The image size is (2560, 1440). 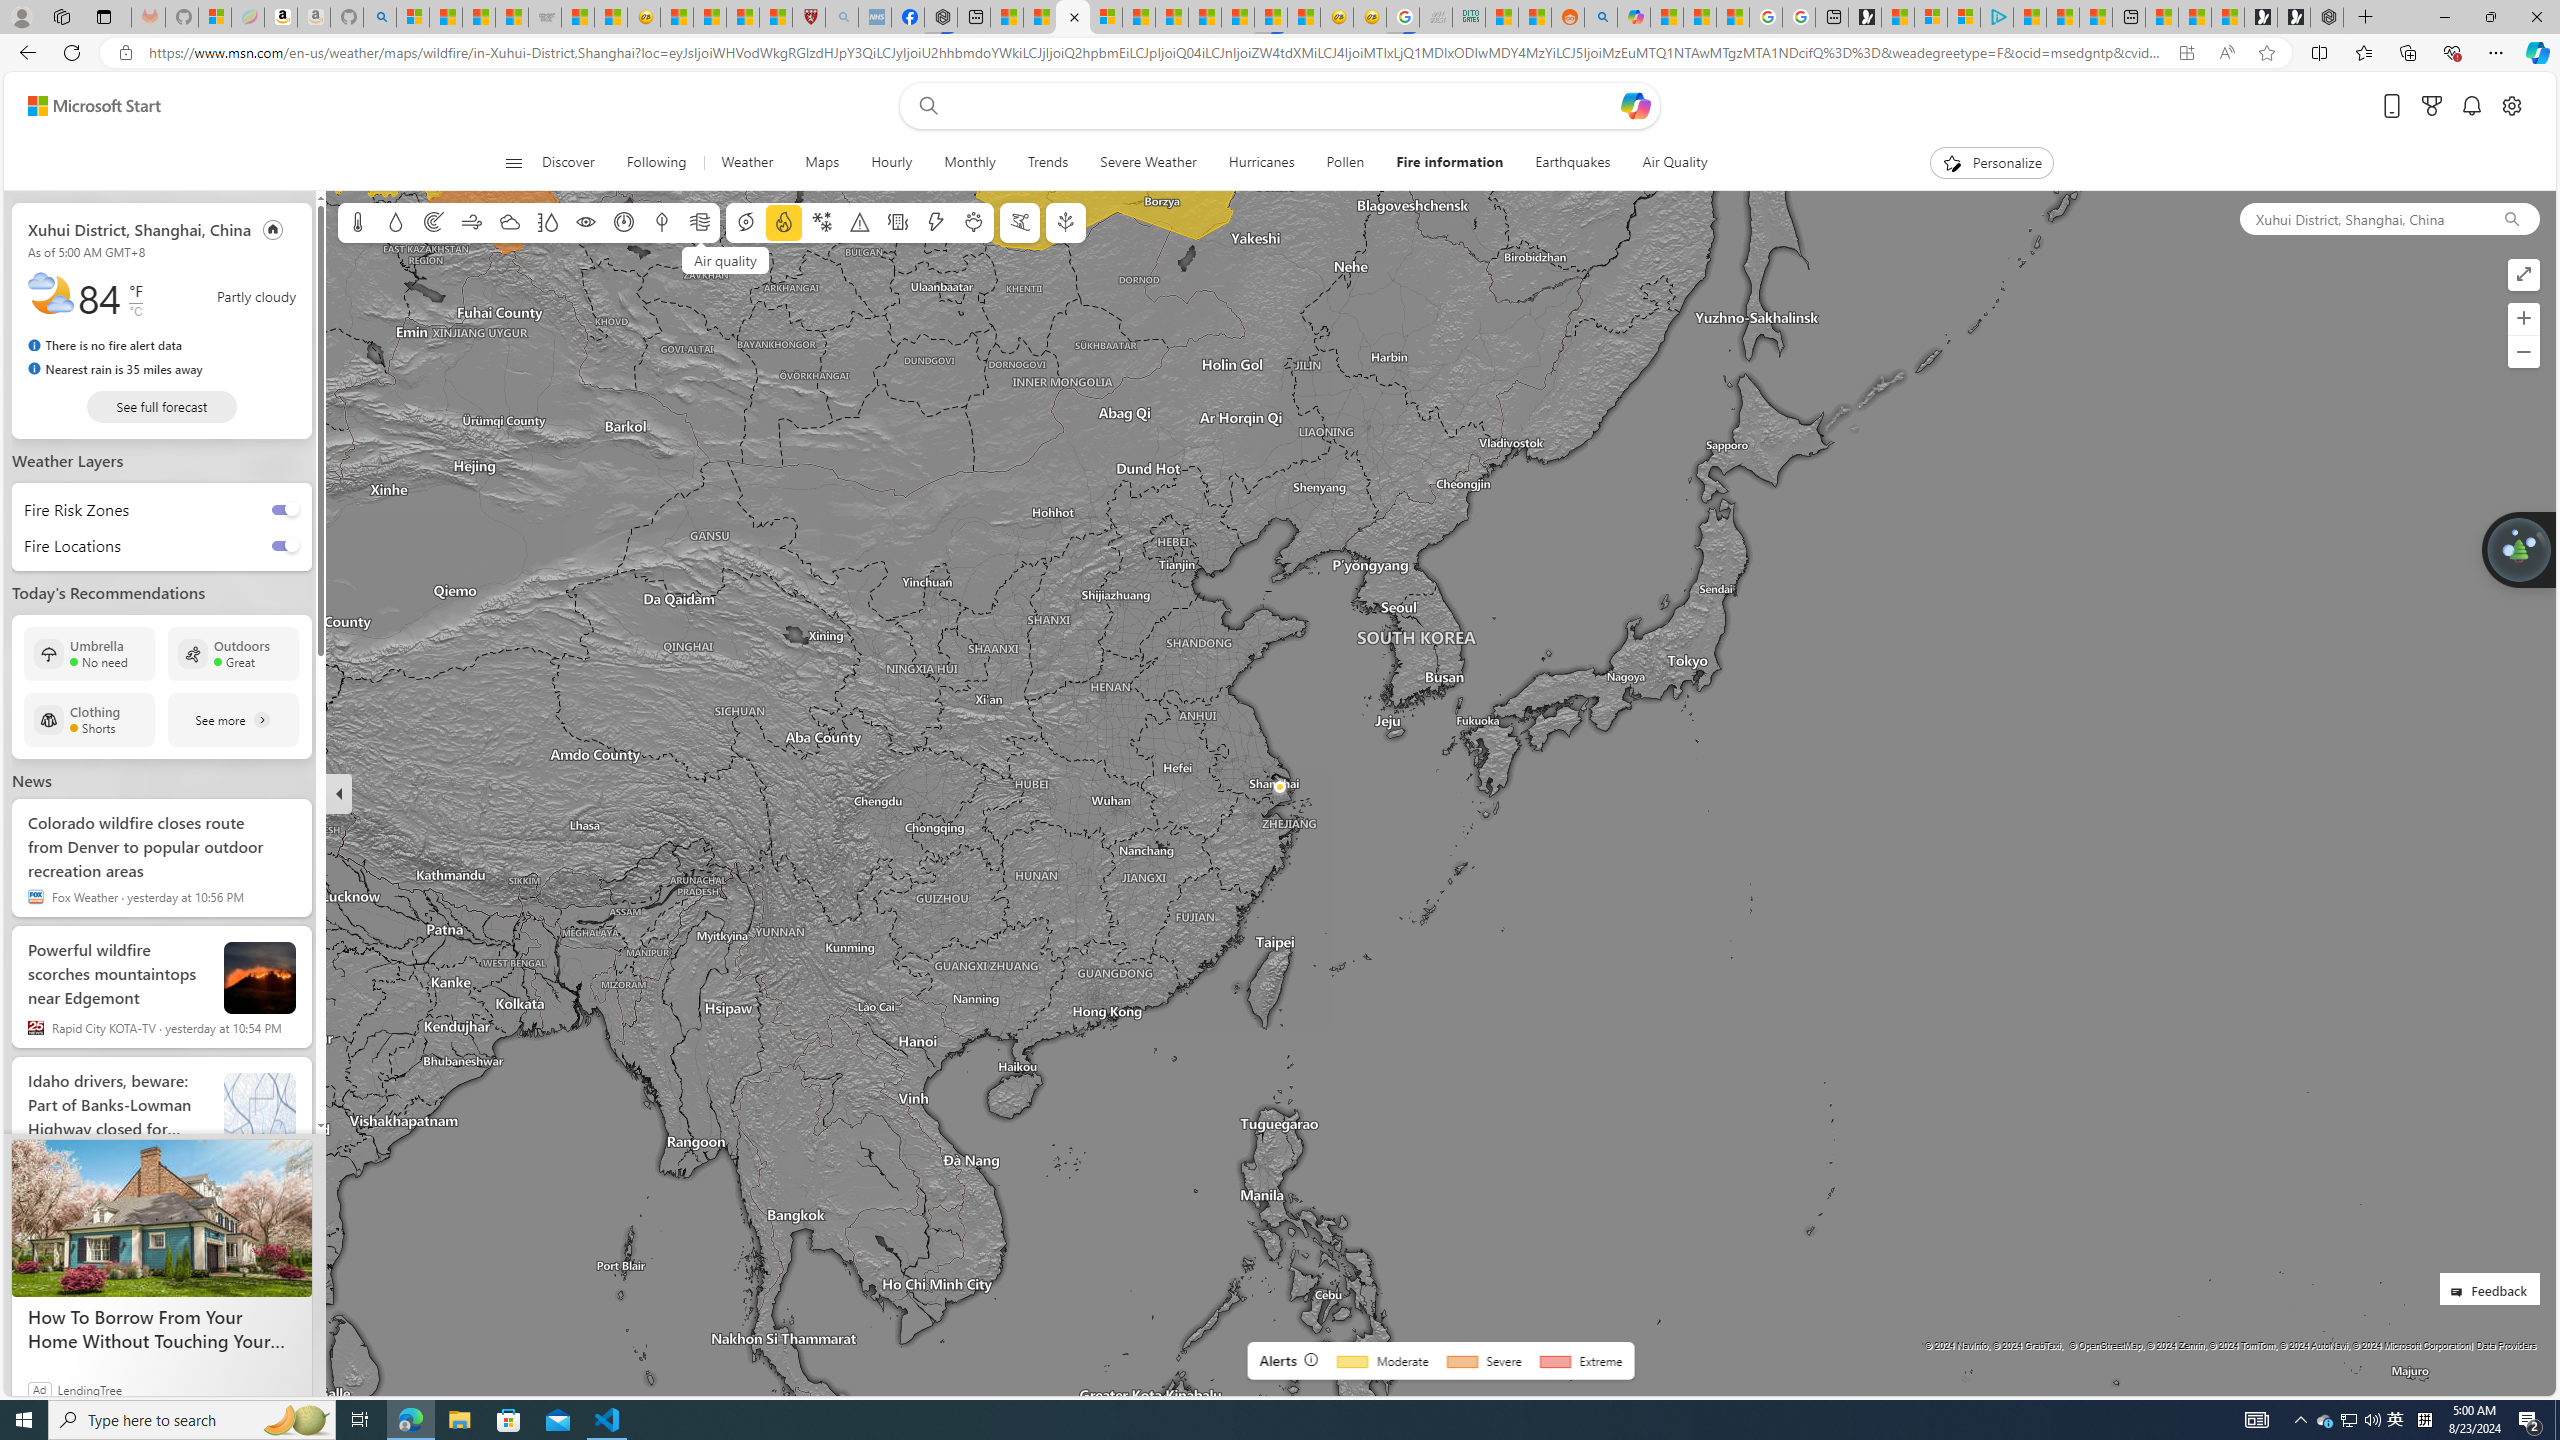 What do you see at coordinates (90, 654) in the screenshot?
I see `Umbrella No need` at bounding box center [90, 654].